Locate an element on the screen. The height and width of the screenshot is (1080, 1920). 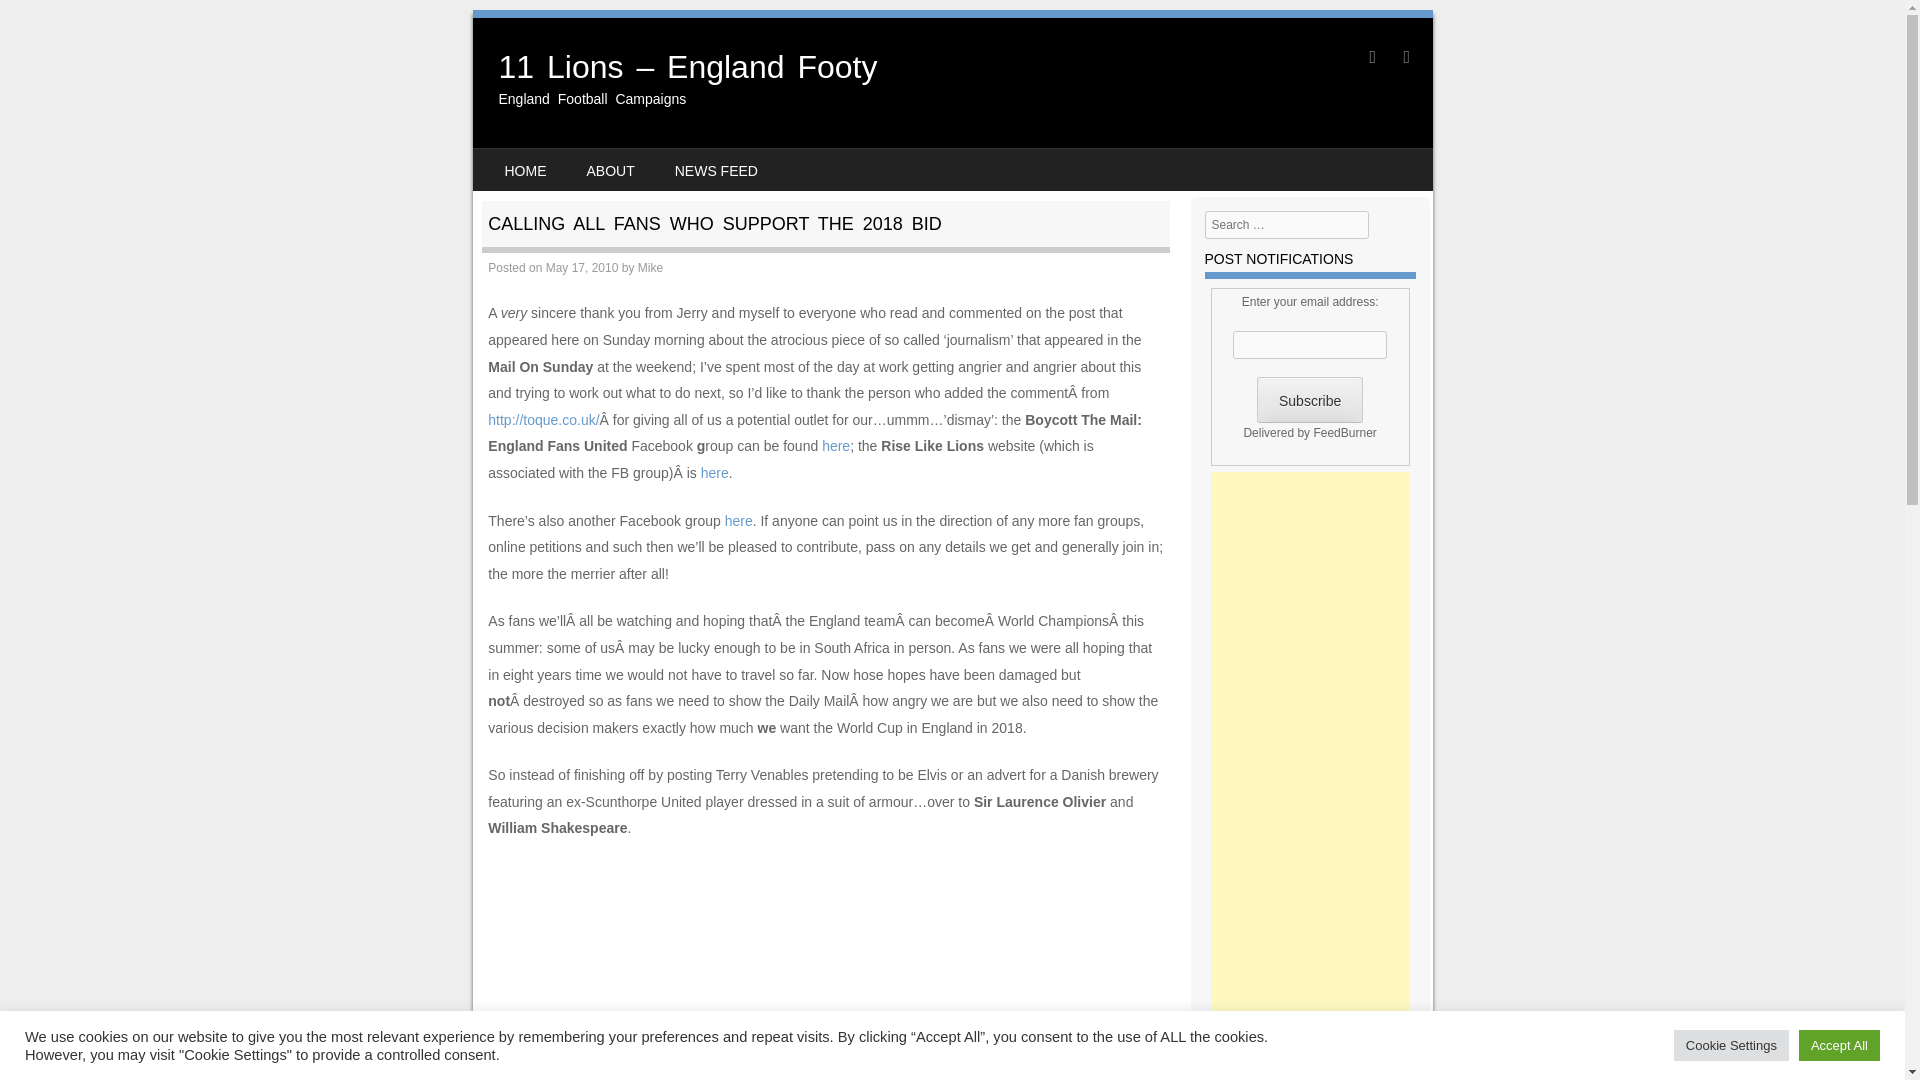
here is located at coordinates (836, 446).